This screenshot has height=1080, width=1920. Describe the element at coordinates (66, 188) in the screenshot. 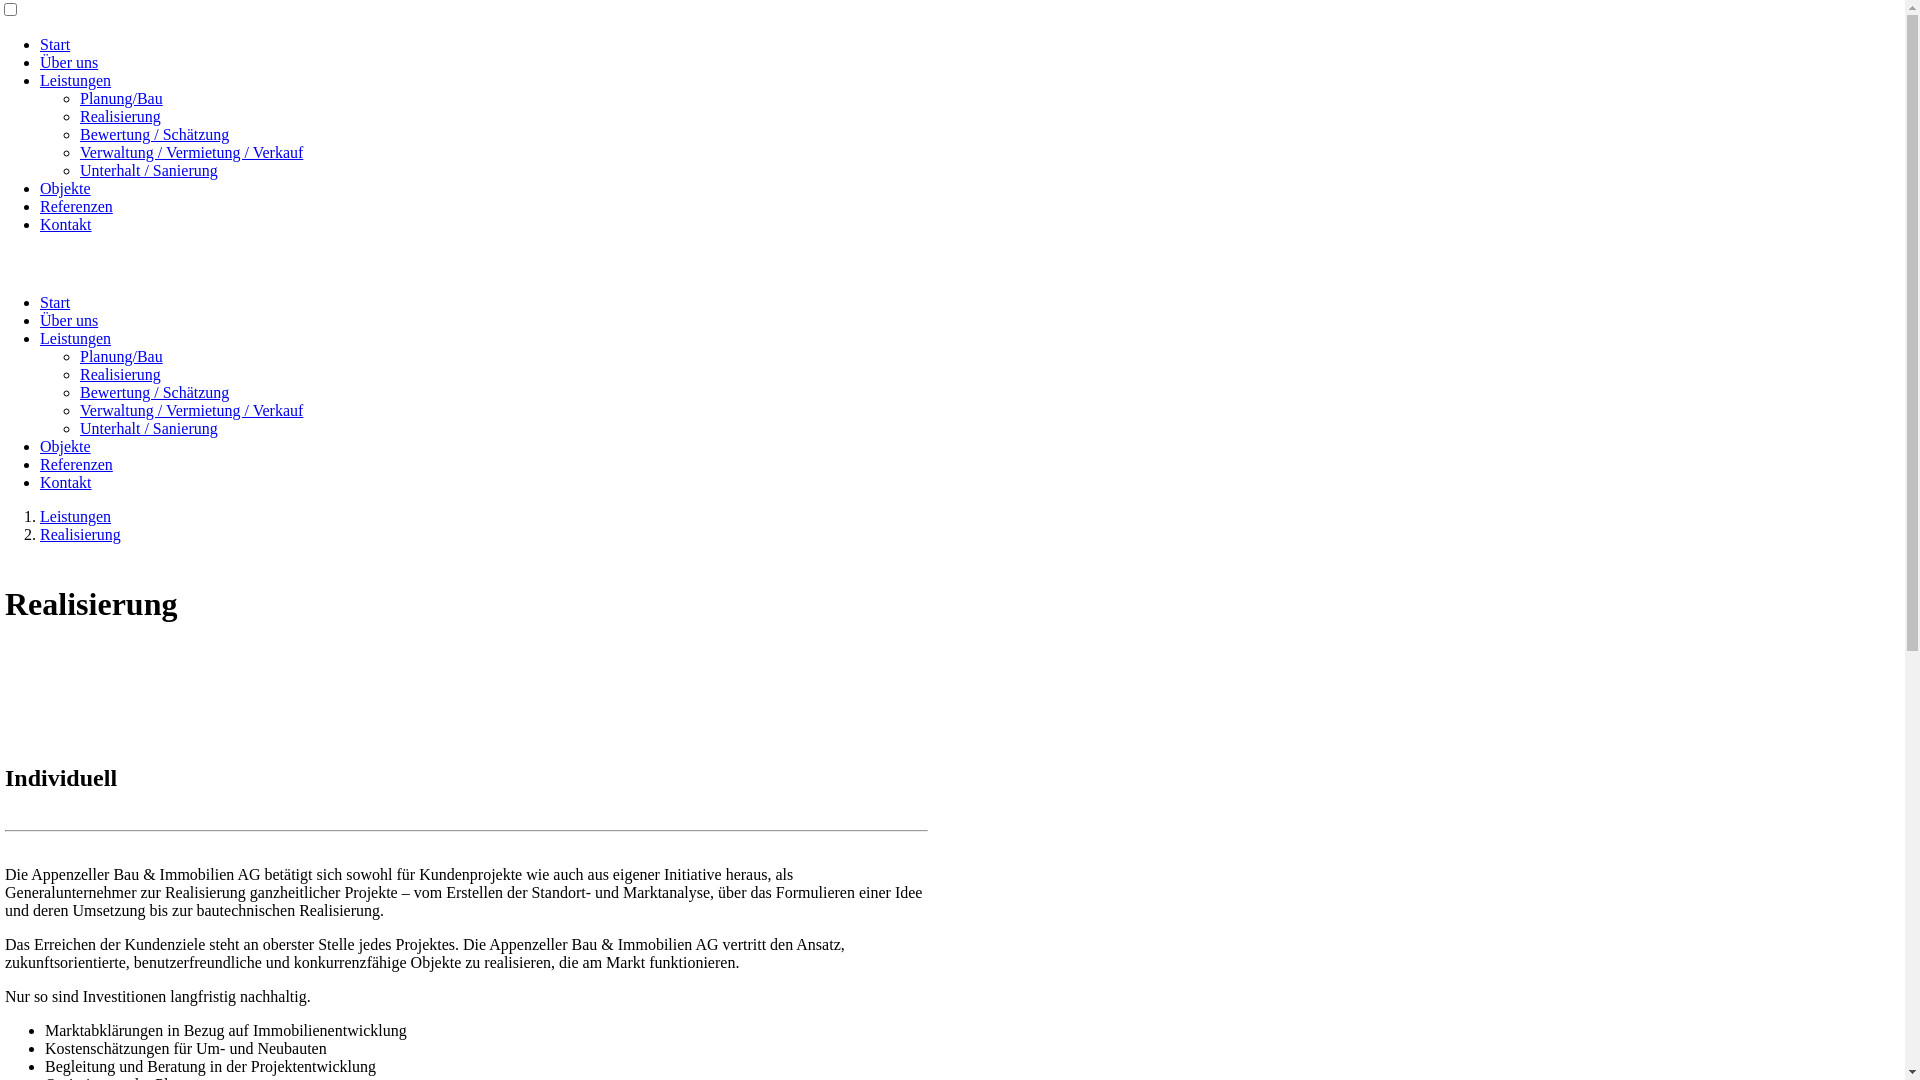

I see `Objekte` at that location.